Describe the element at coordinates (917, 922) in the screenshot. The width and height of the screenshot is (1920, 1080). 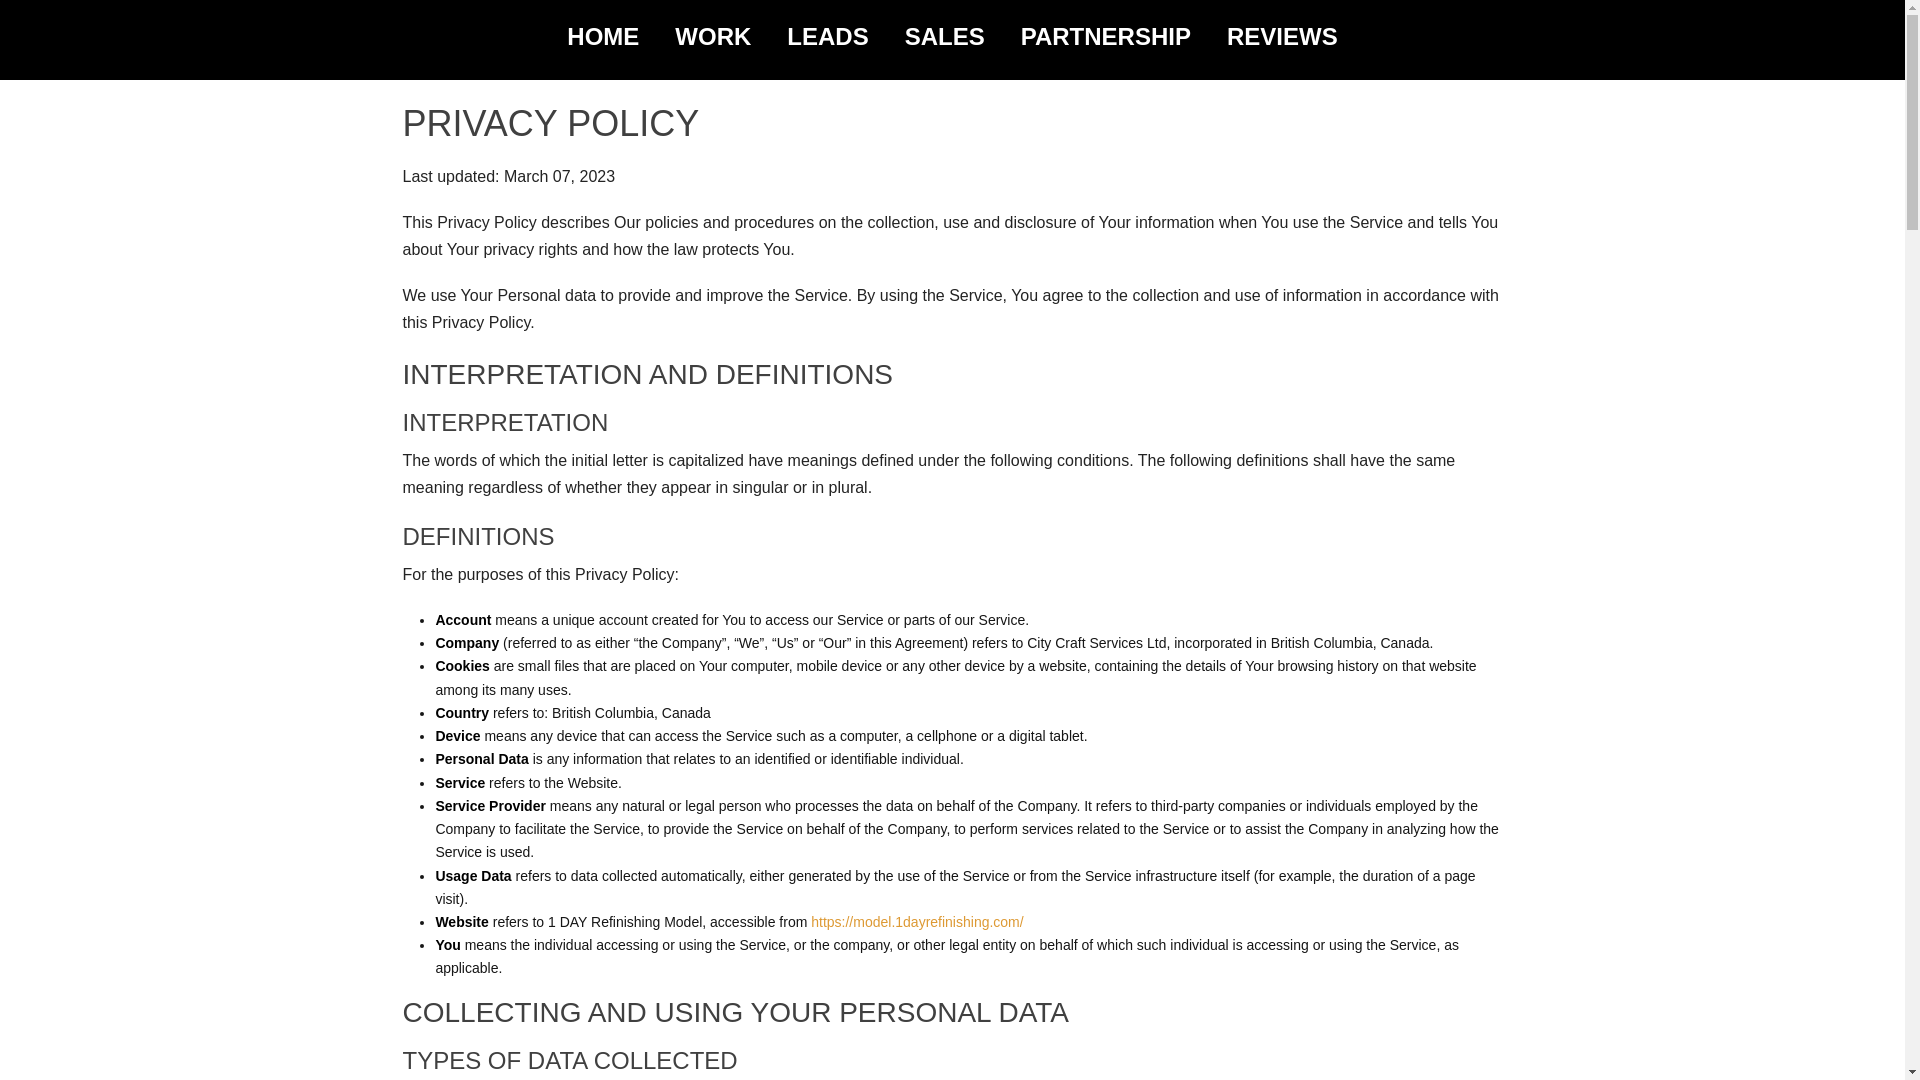
I see `https://model.1dayrefinishing.com/` at that location.